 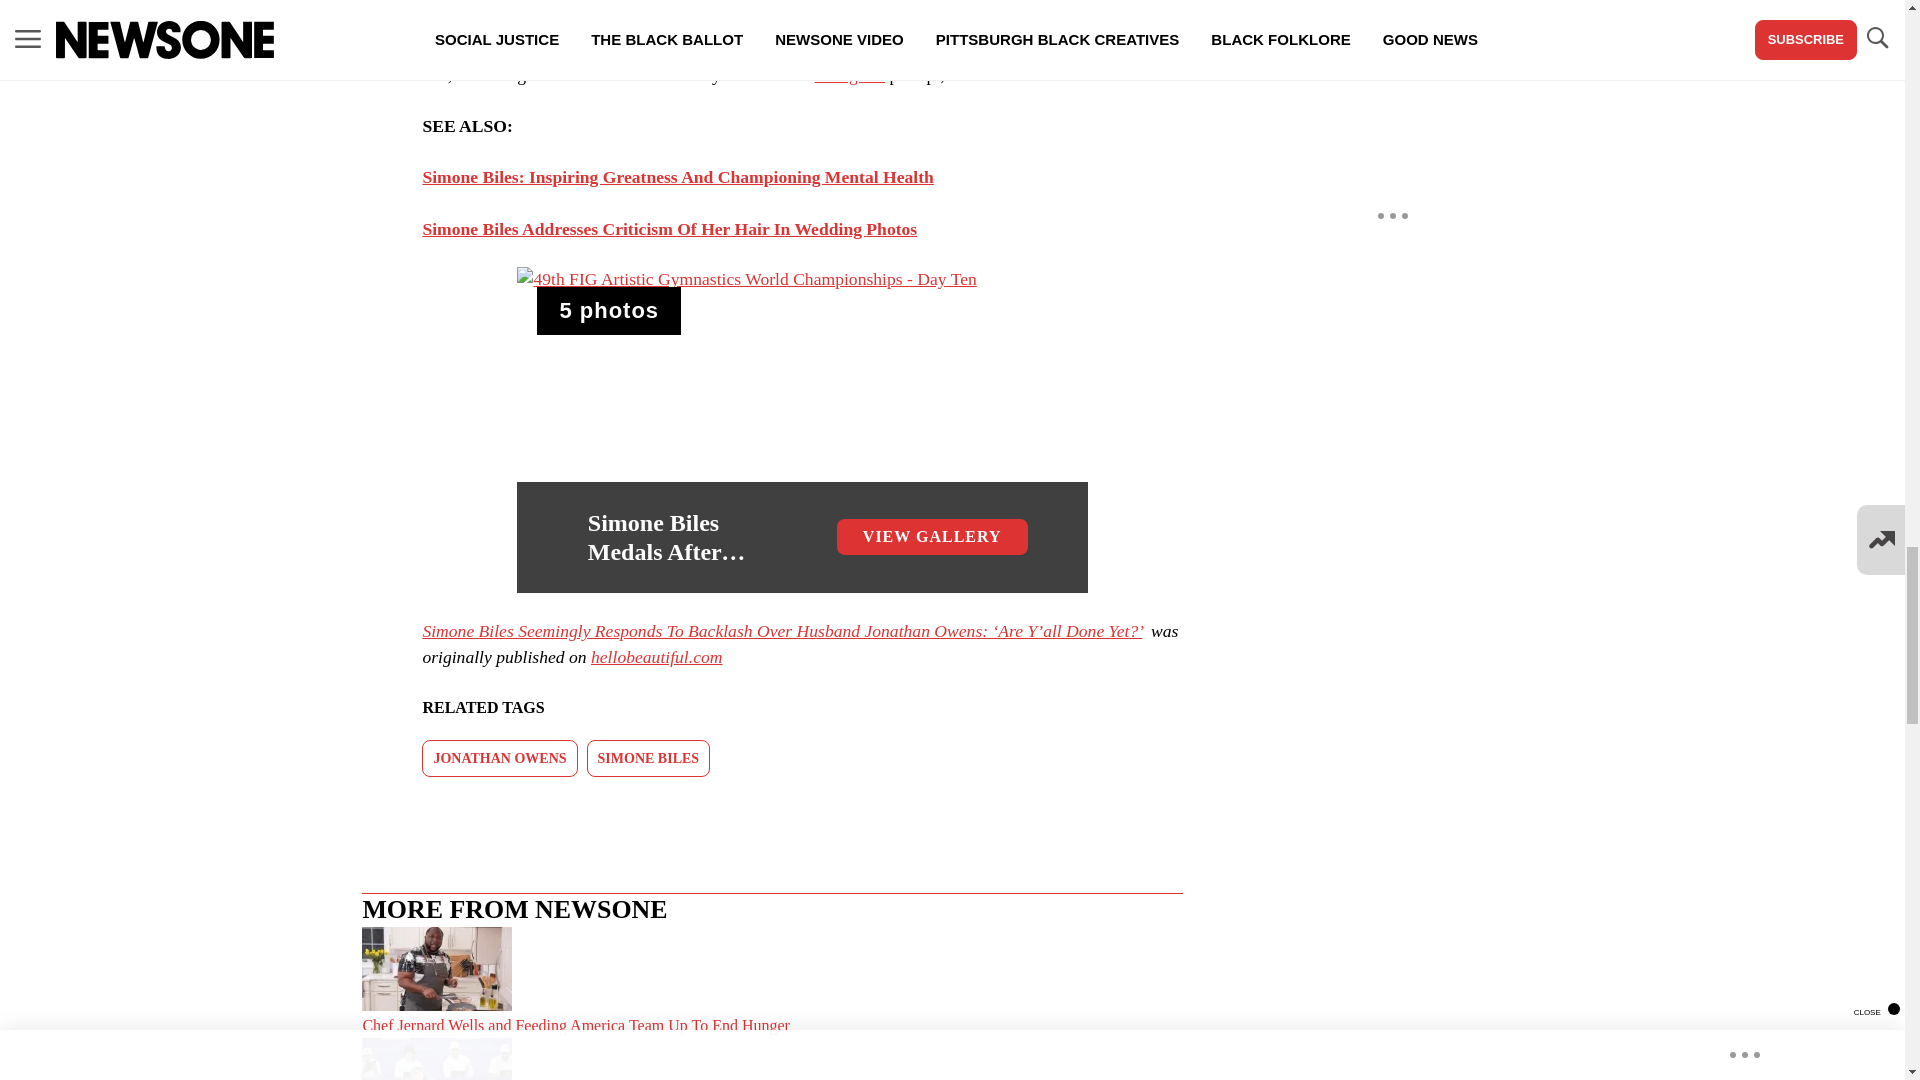 What do you see at coordinates (609, 310) in the screenshot?
I see `Media Playlist` at bounding box center [609, 310].